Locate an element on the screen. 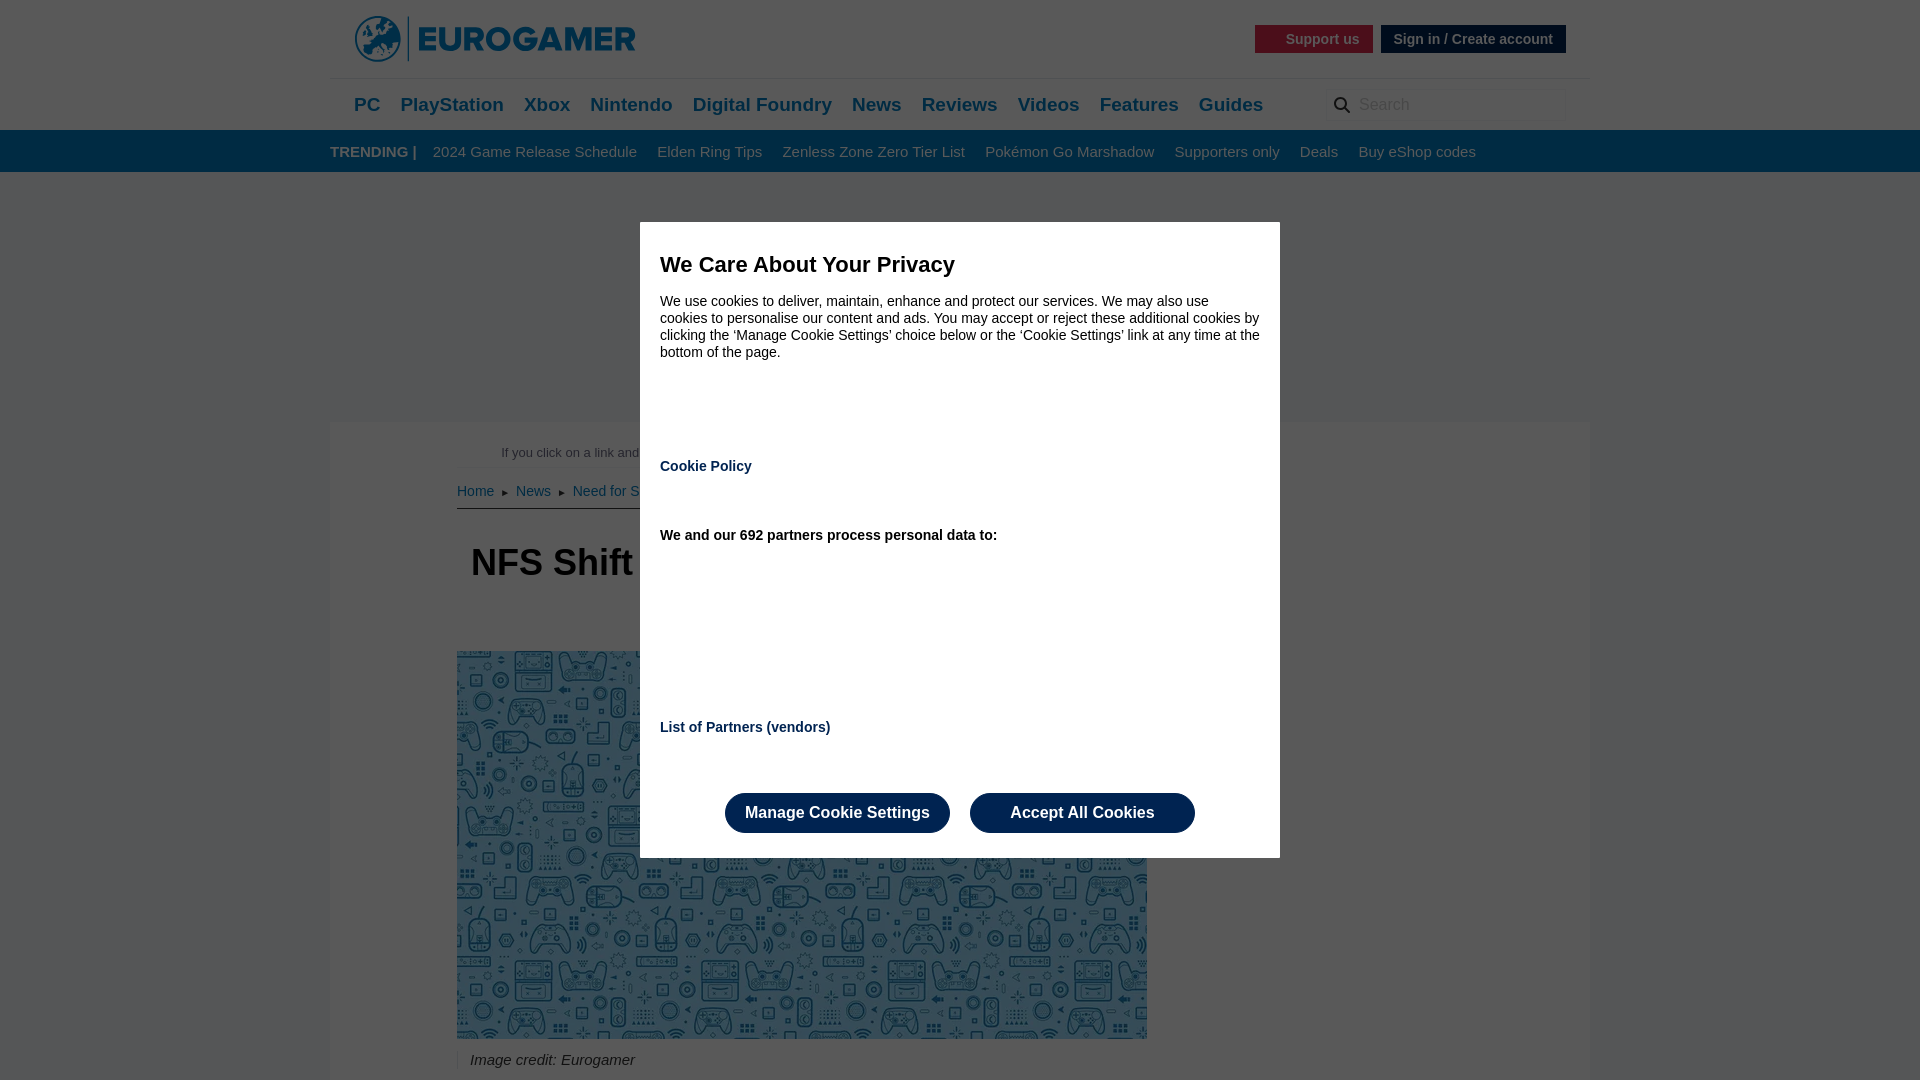  Zenless Zone Zero Tier List is located at coordinates (873, 152).